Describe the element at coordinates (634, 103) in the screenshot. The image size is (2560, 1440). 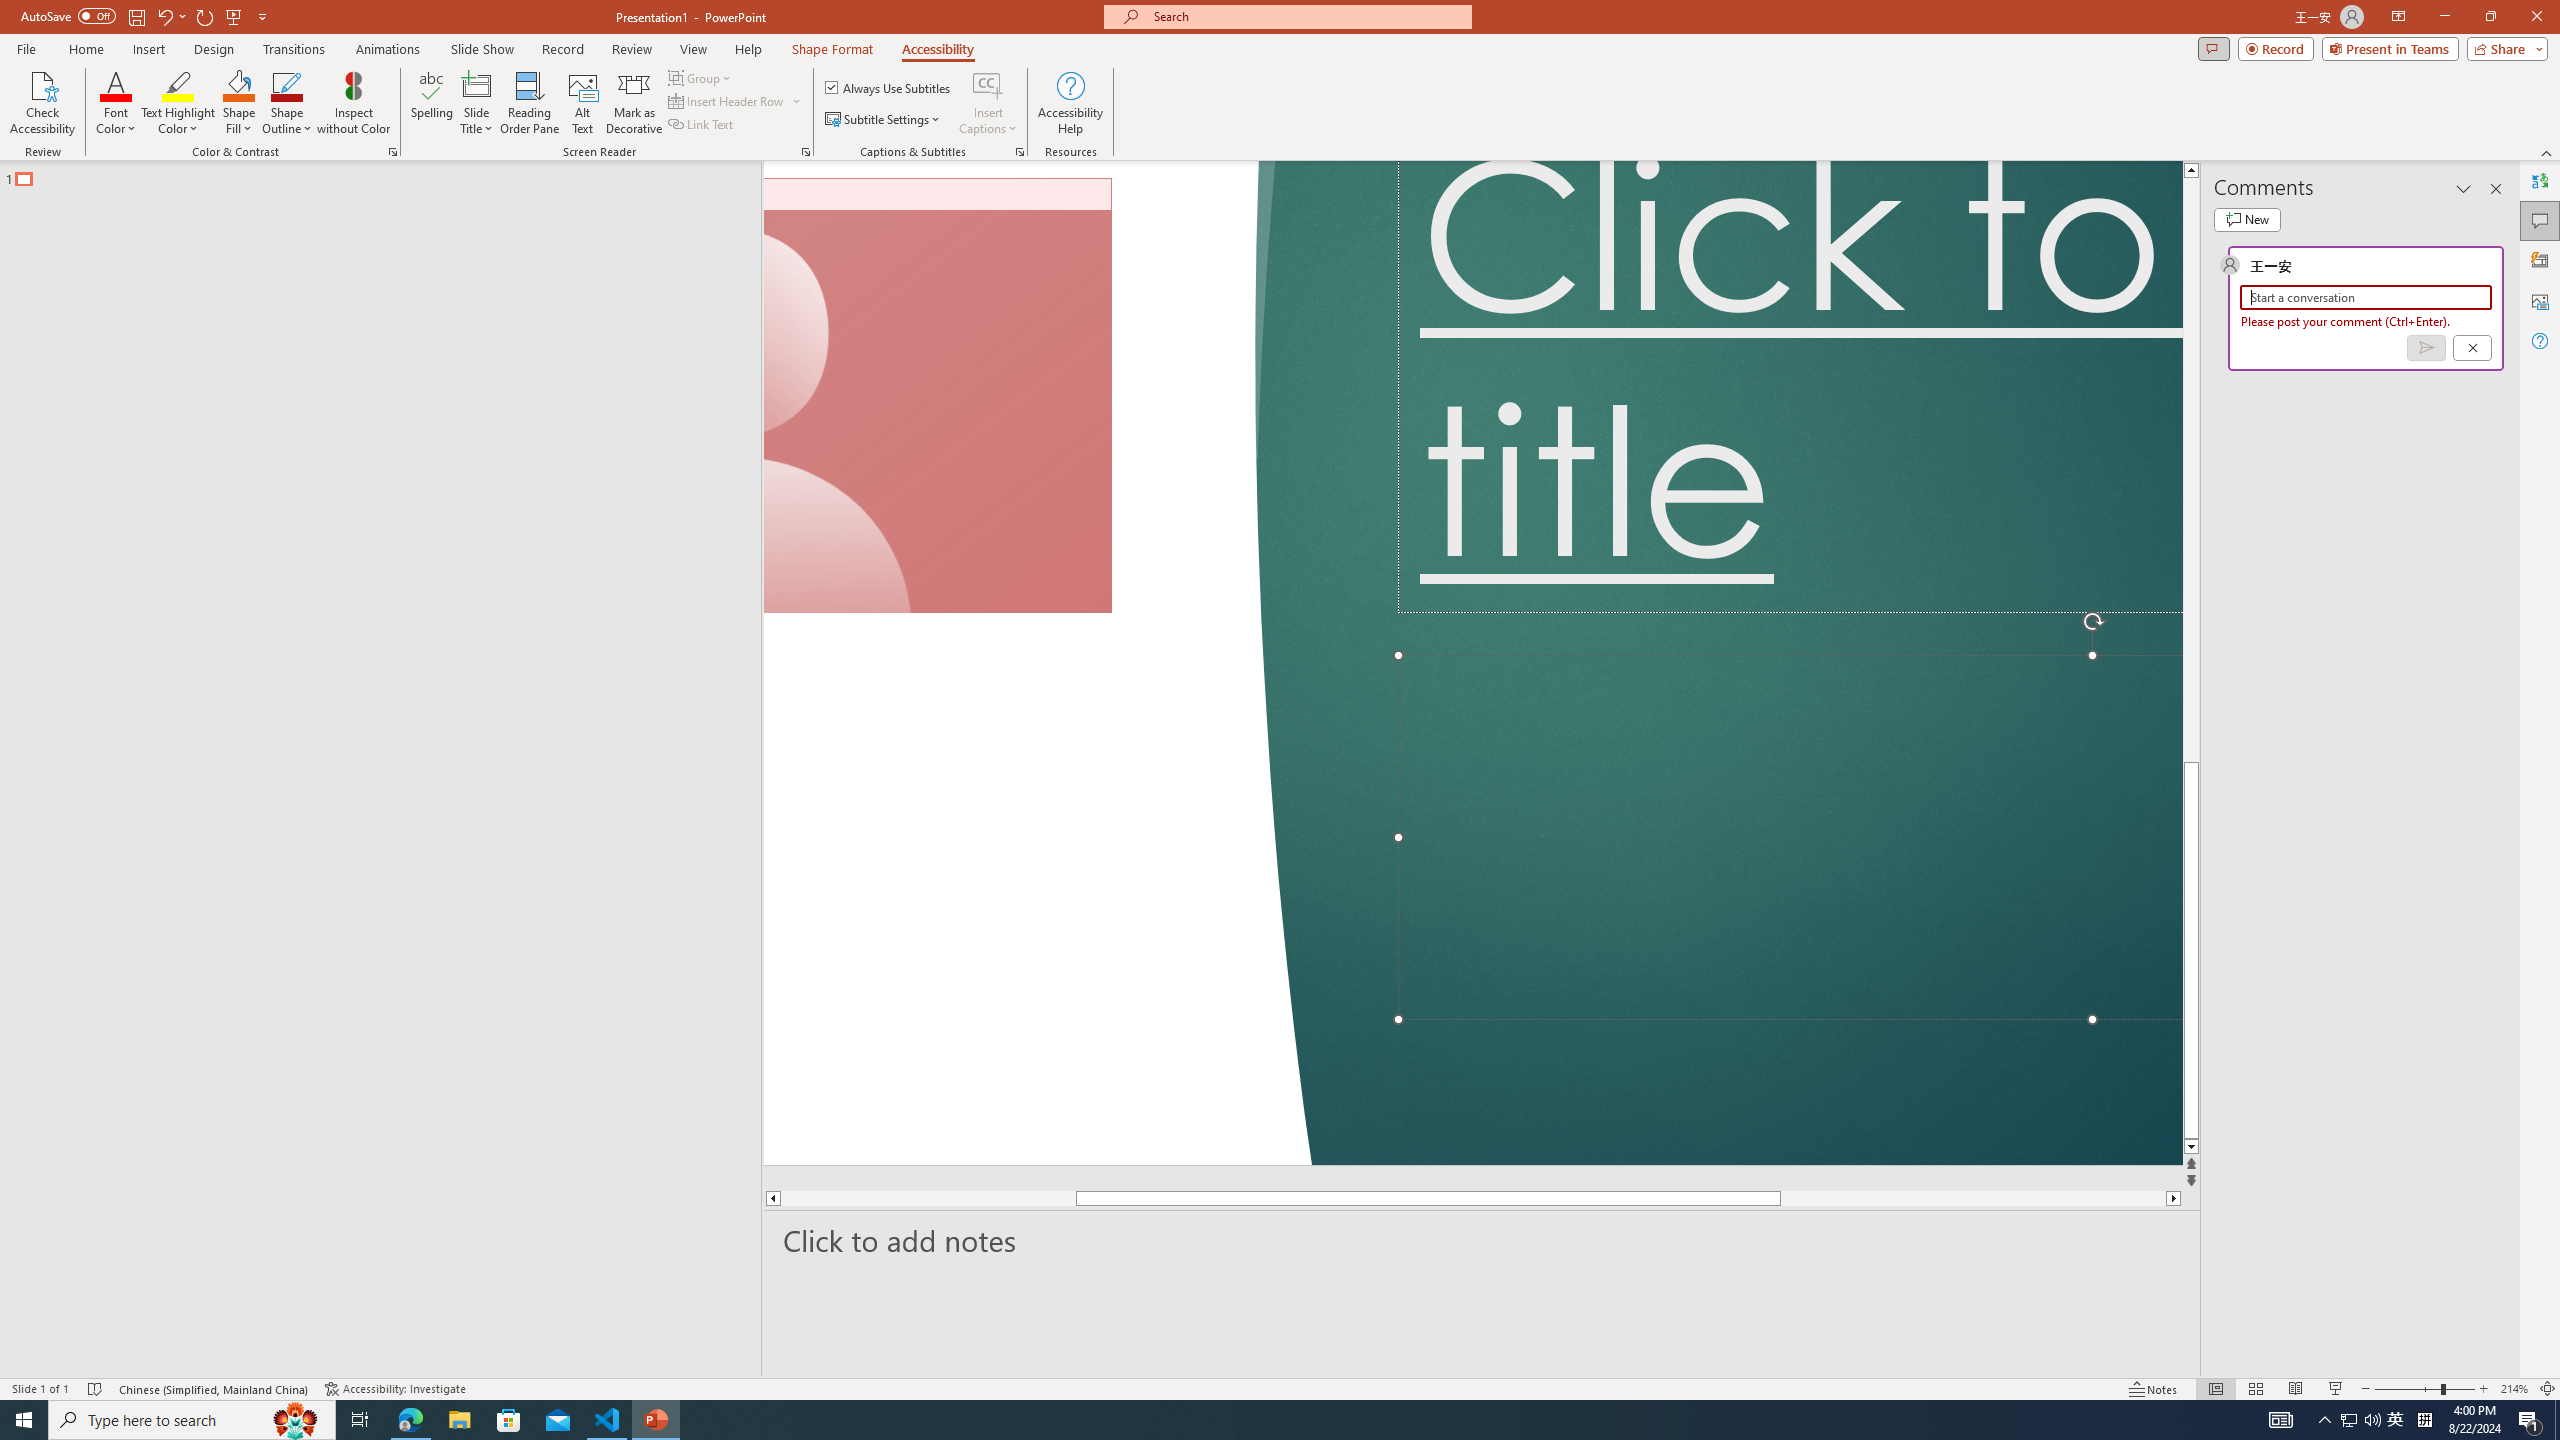
I see `Mark as Decorative` at that location.